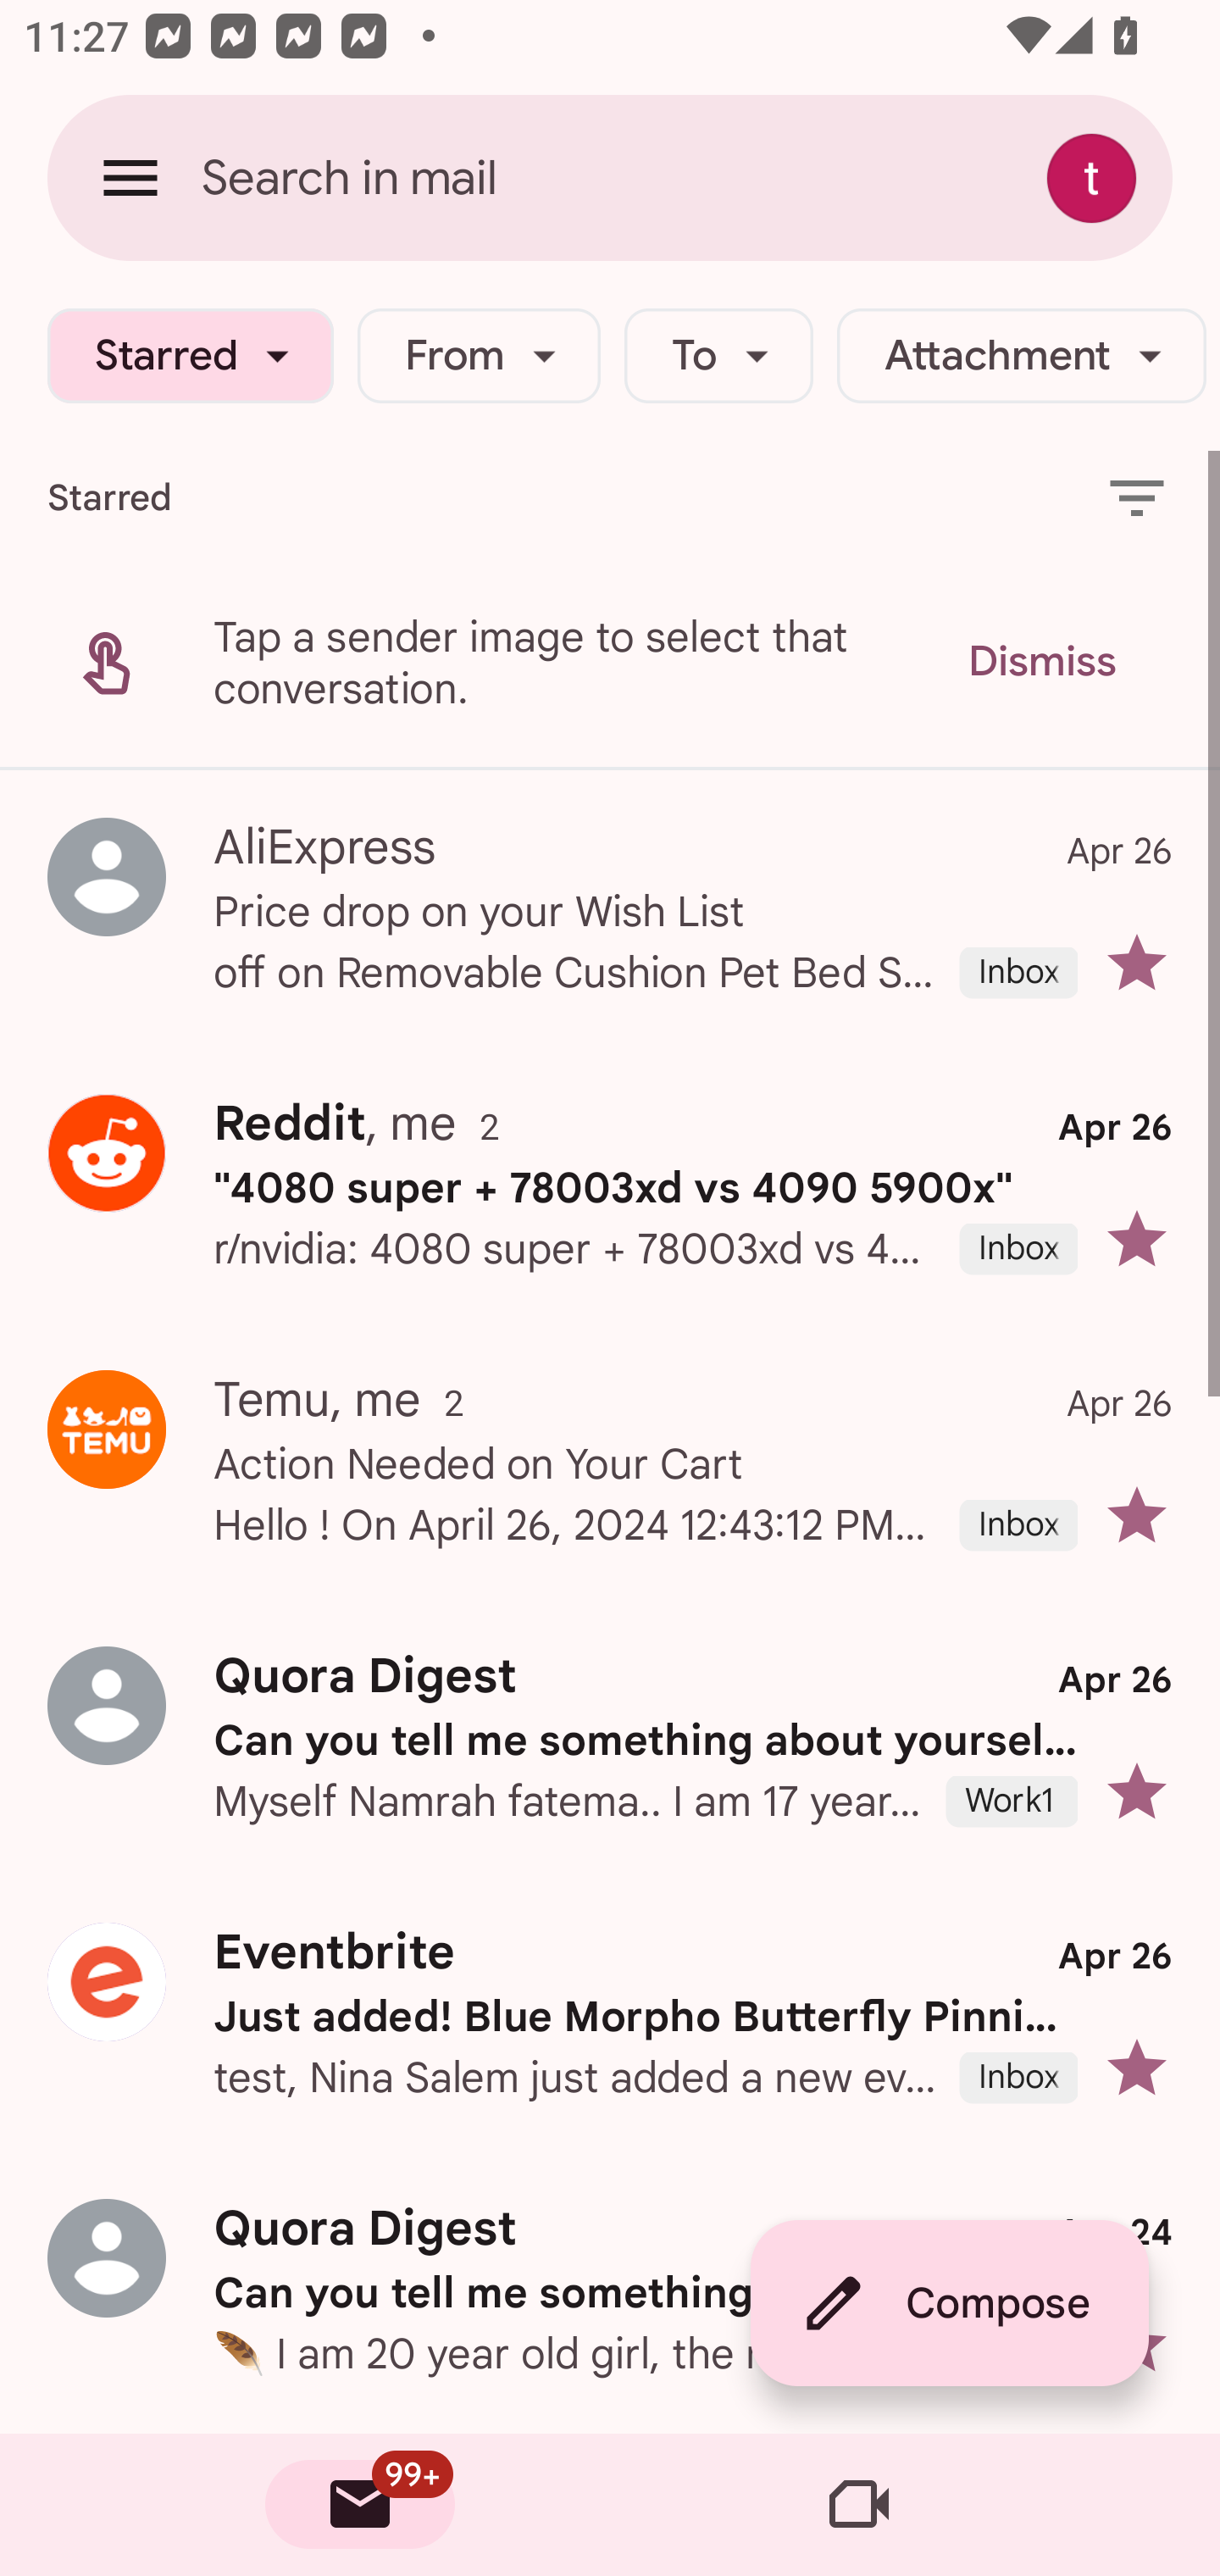 The width and height of the screenshot is (1220, 2576). What do you see at coordinates (1137, 497) in the screenshot?
I see `Filter icon` at bounding box center [1137, 497].